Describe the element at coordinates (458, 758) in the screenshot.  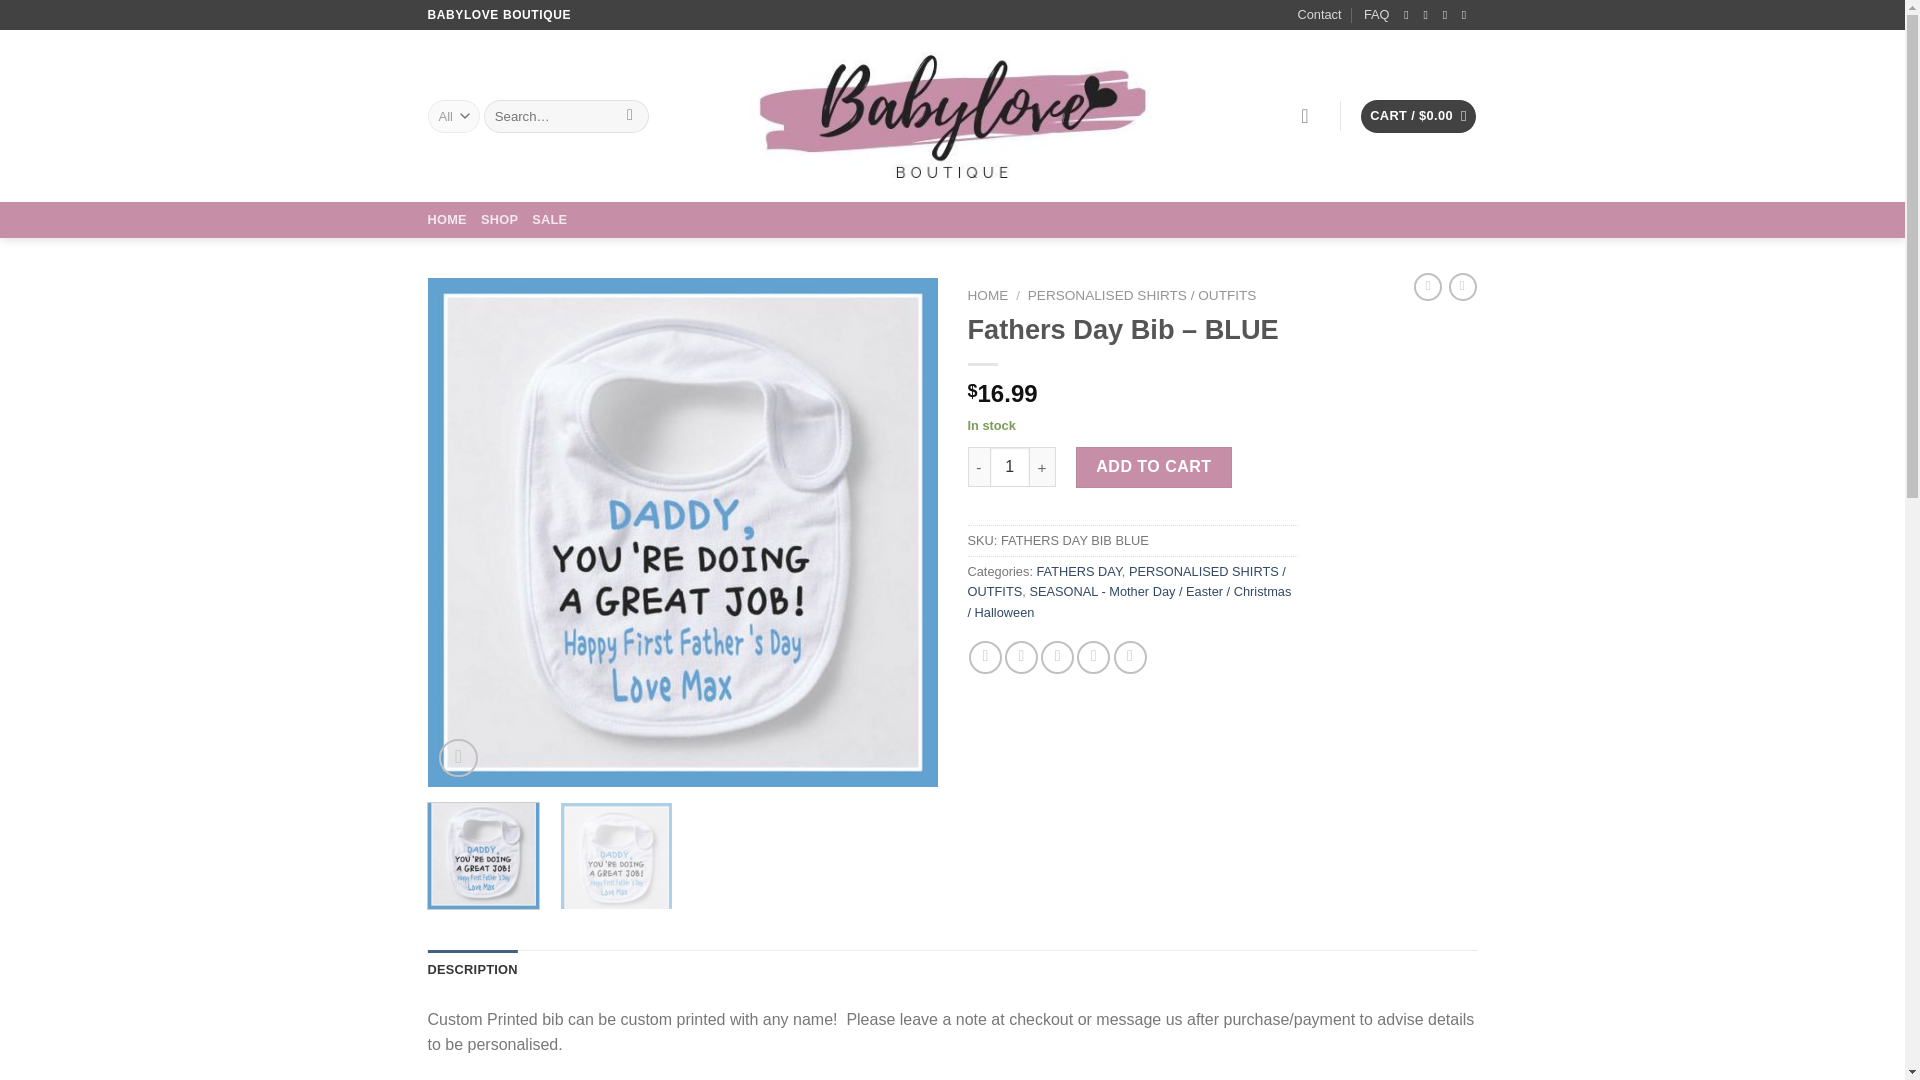
I see `Zoom` at that location.